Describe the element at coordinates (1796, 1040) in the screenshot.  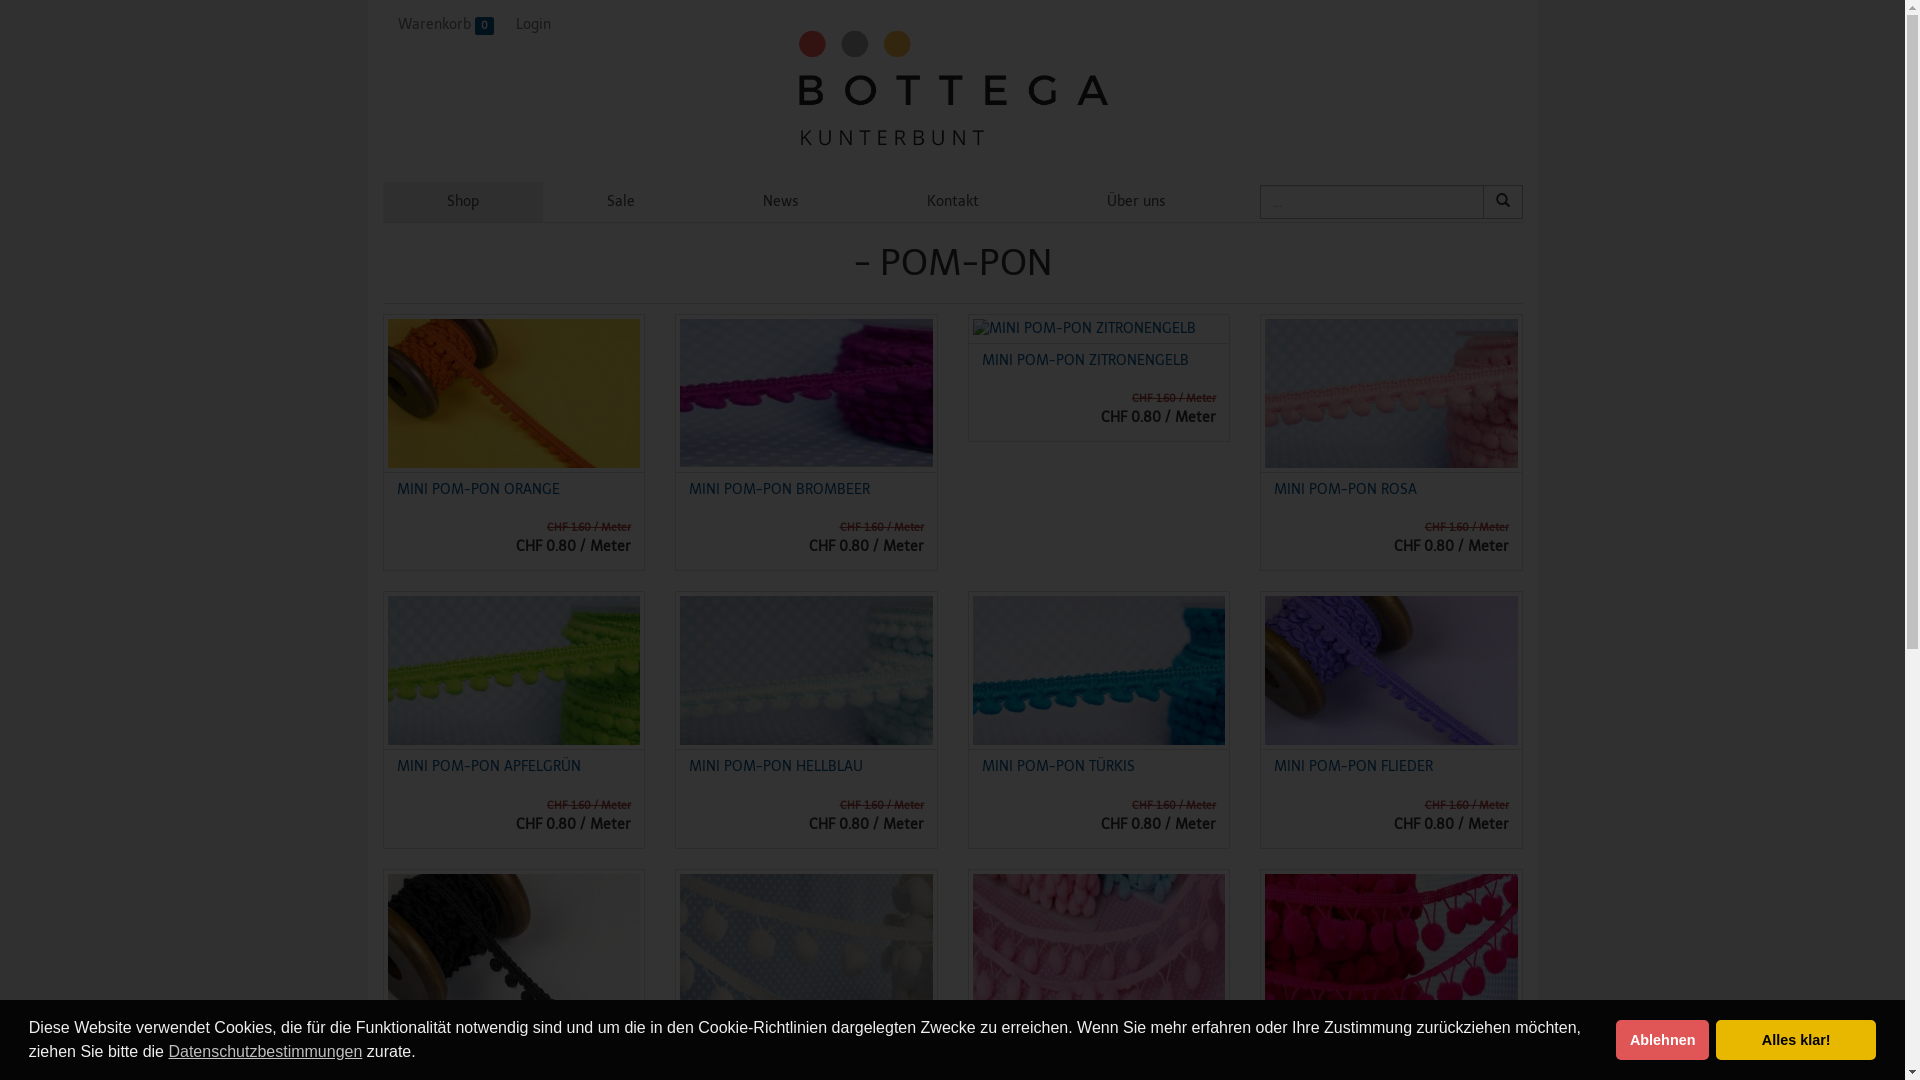
I see `Alles klar!` at that location.